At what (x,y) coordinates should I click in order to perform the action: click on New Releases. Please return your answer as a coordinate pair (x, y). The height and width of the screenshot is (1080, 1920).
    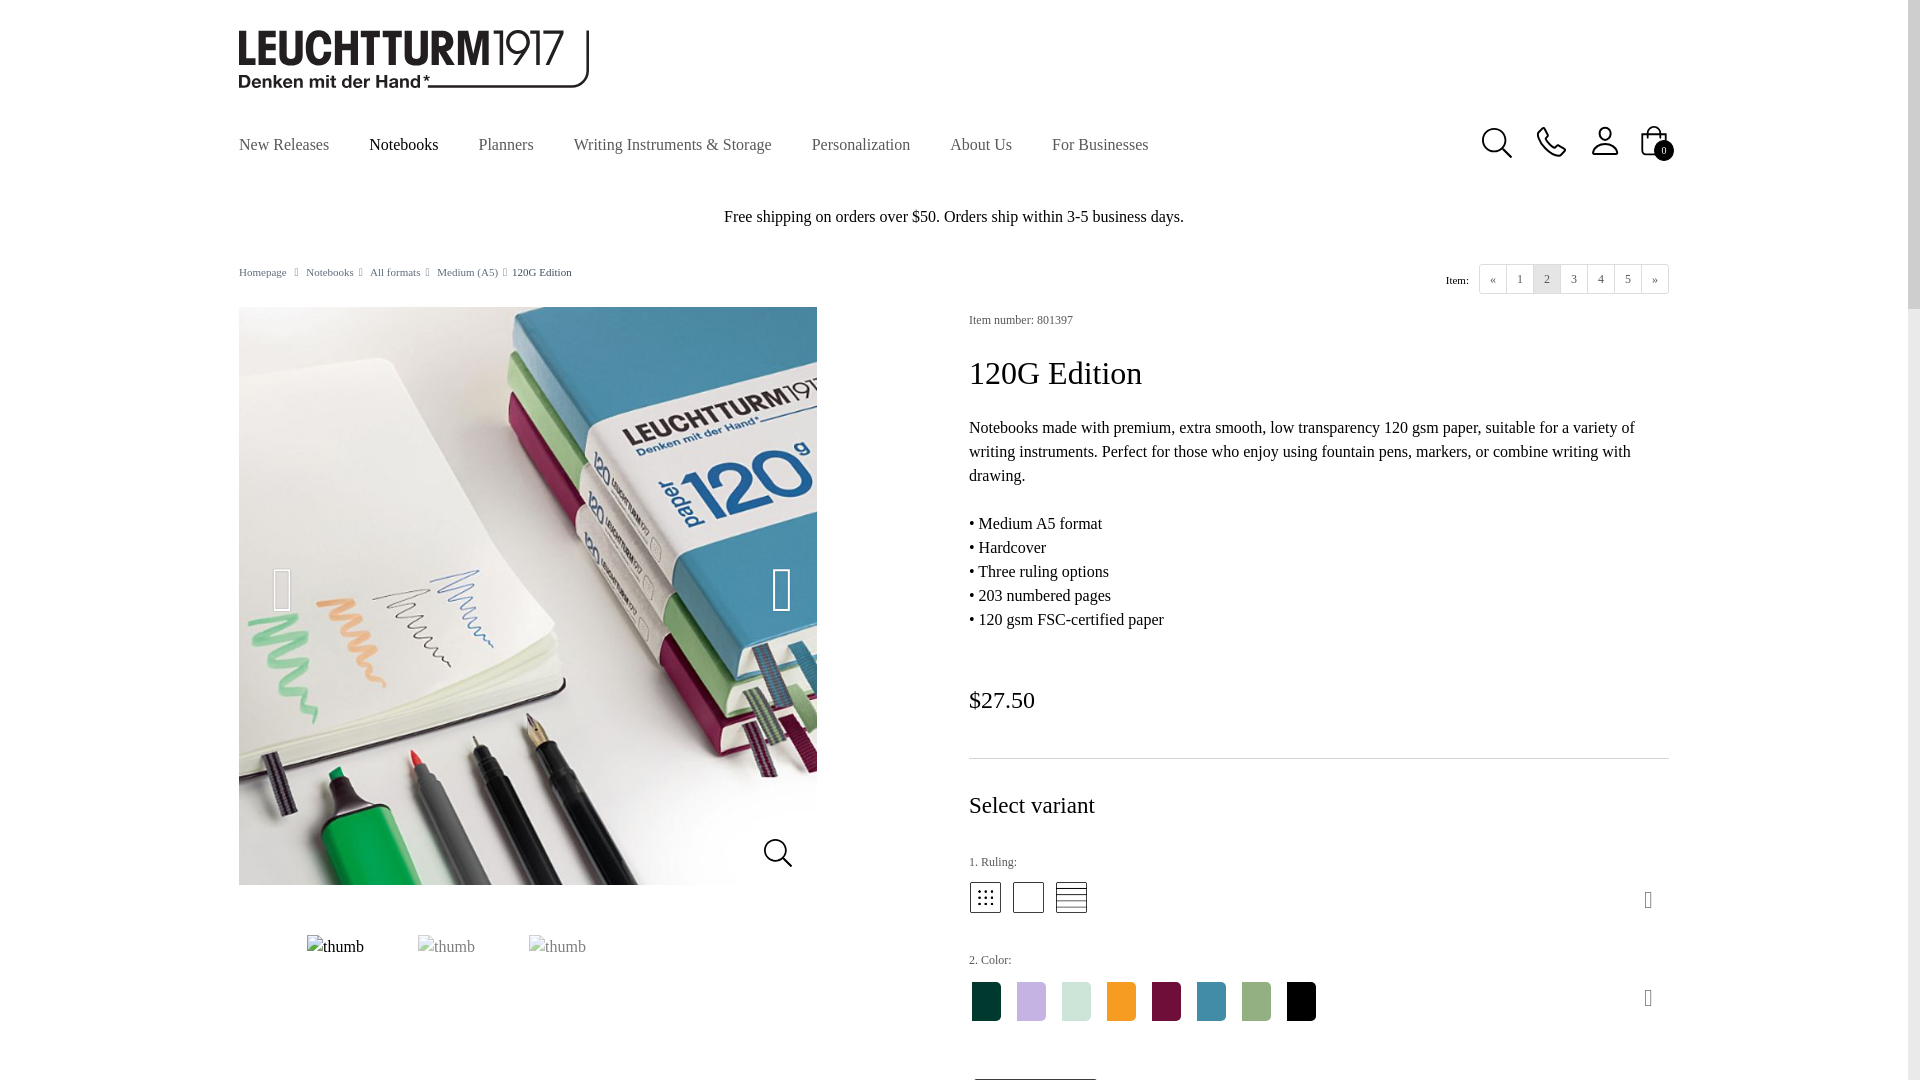
    Looking at the image, I should click on (288, 143).